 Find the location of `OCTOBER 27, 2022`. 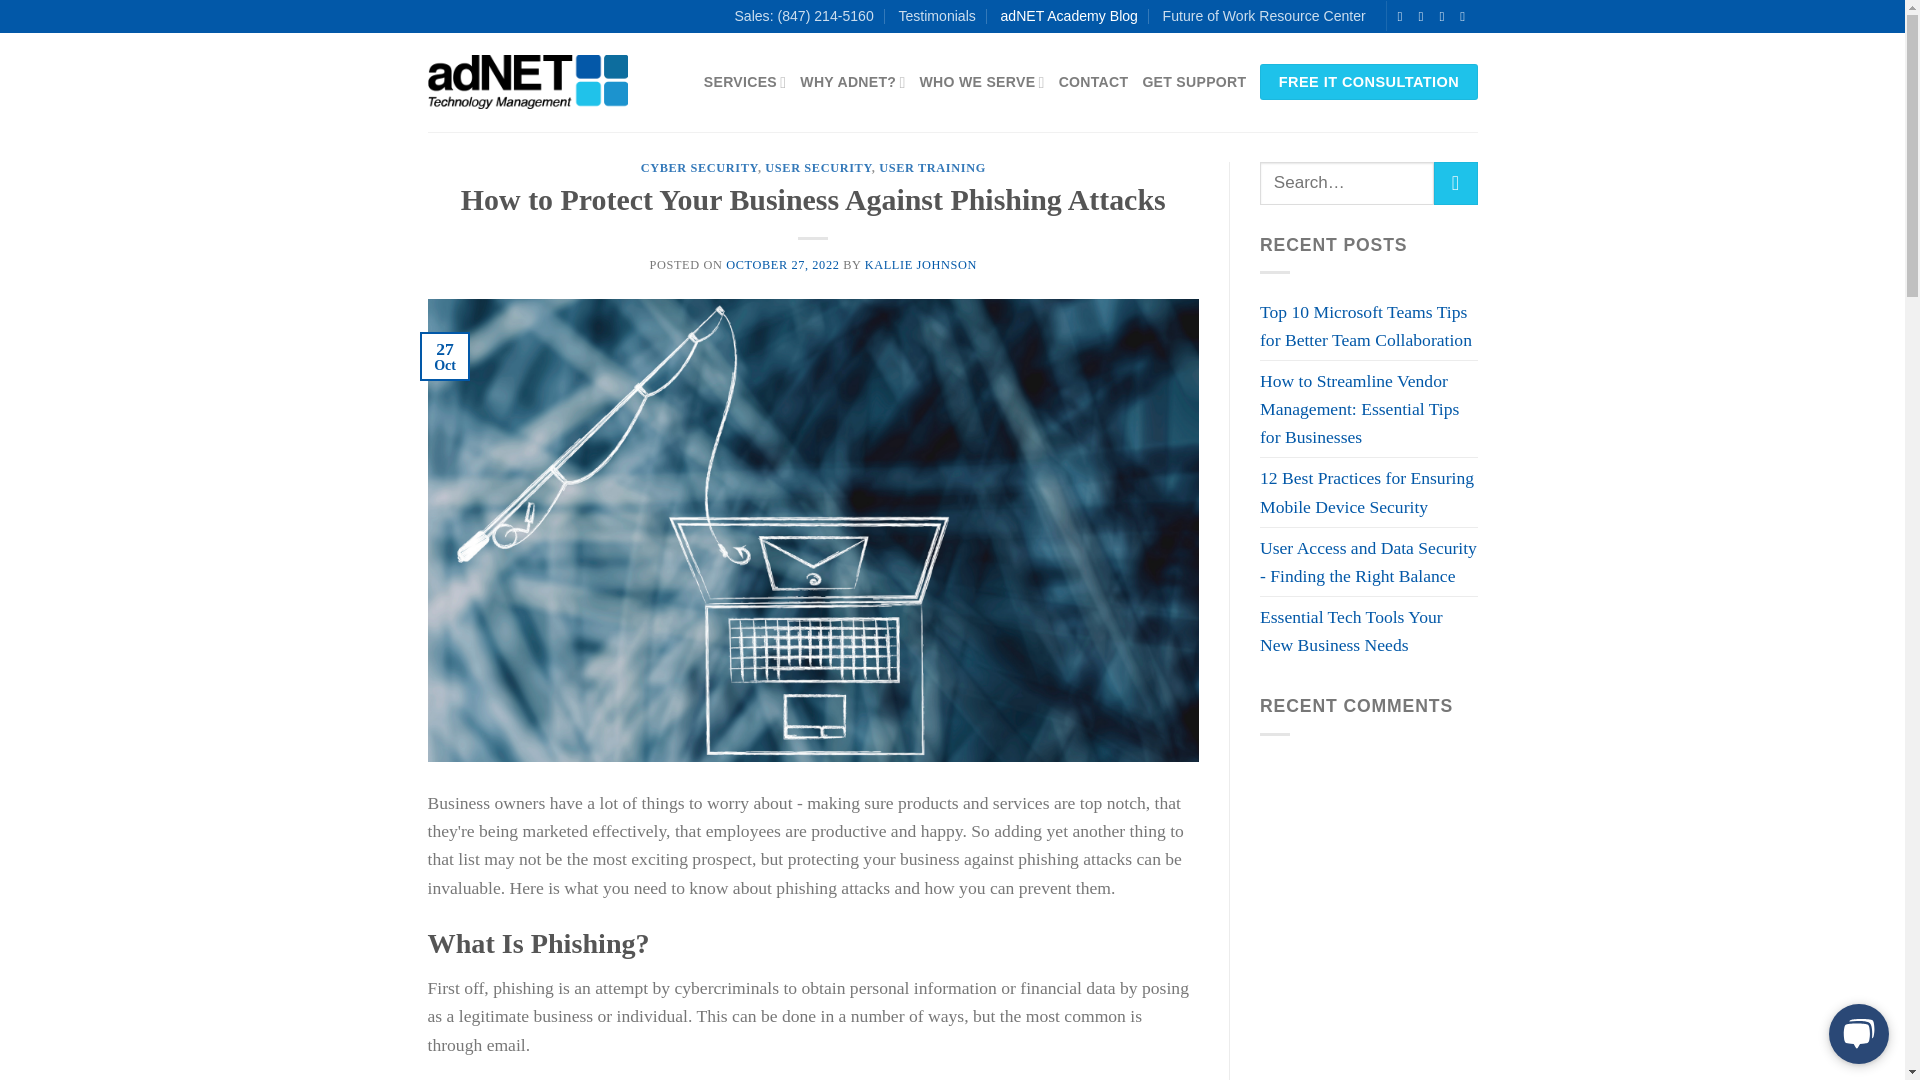

OCTOBER 27, 2022 is located at coordinates (784, 265).